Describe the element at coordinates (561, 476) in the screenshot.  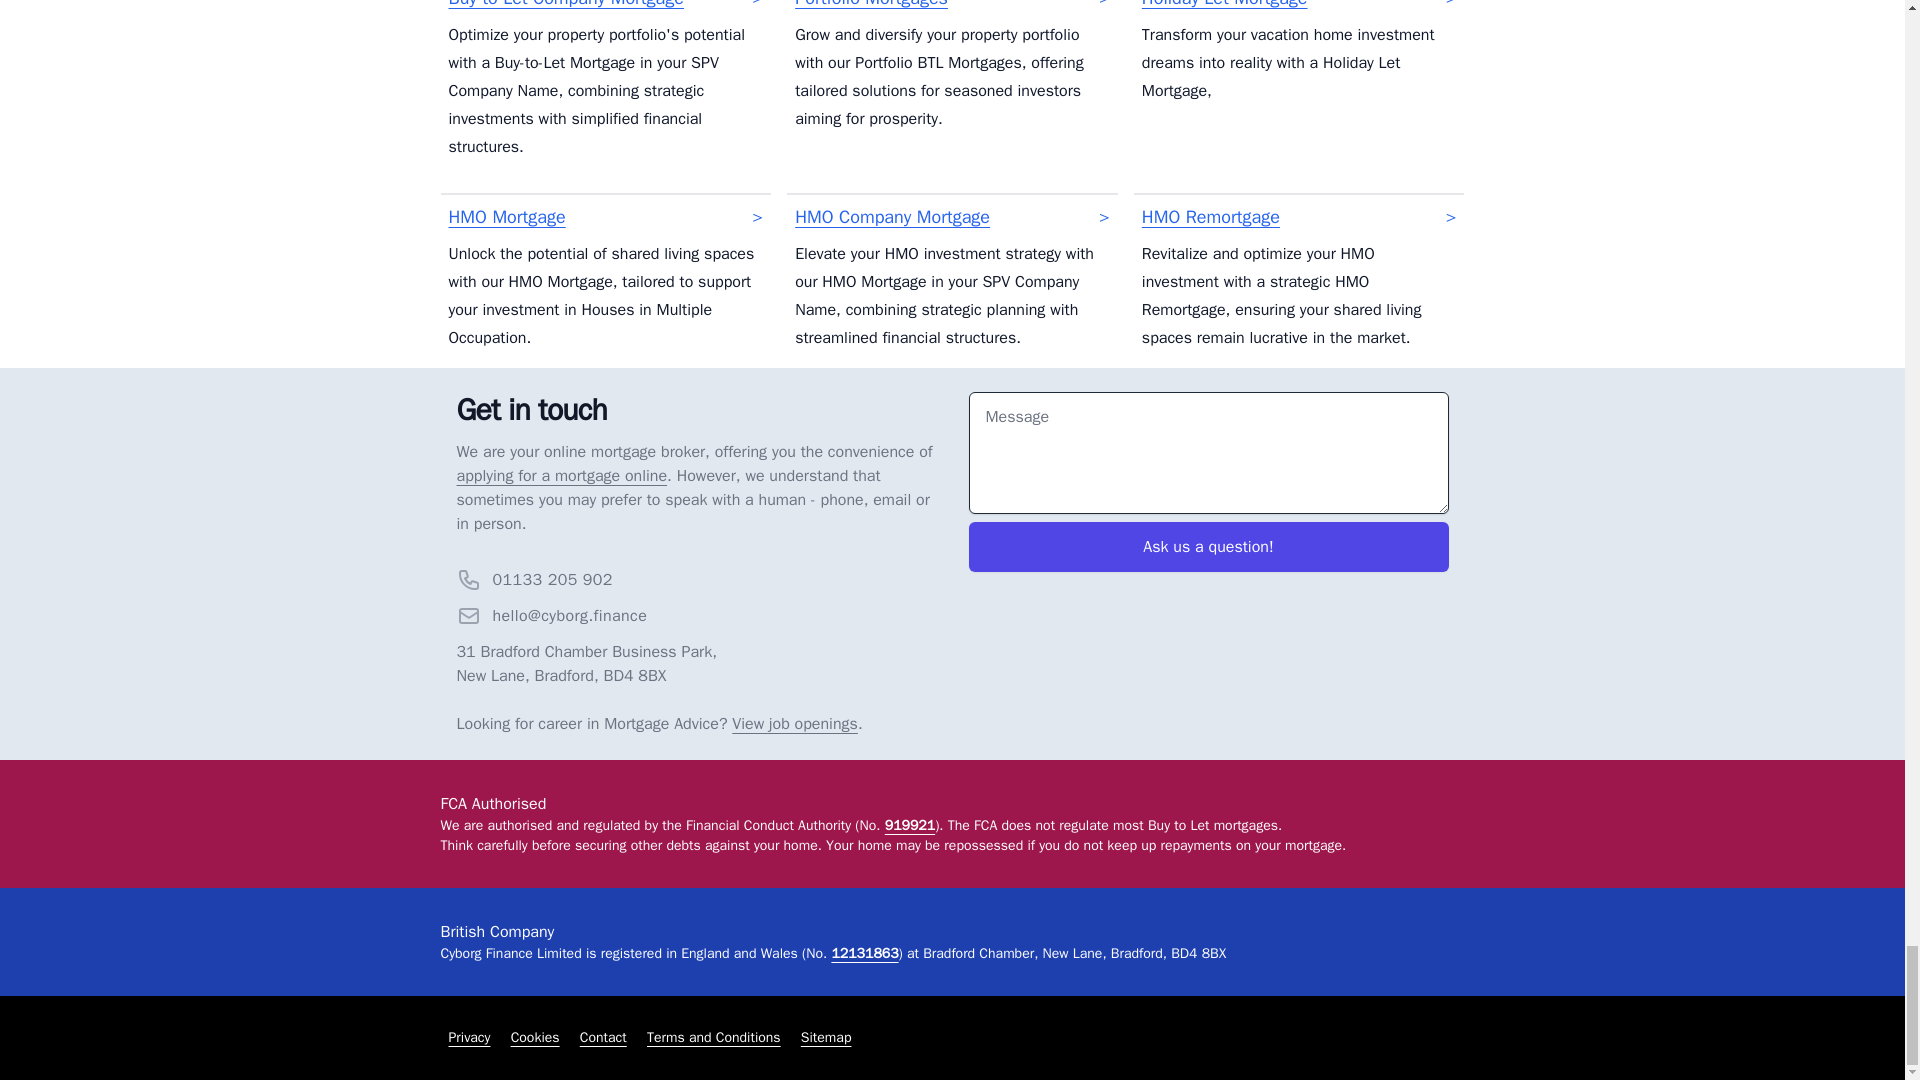
I see `applying for a mortgage online` at that location.